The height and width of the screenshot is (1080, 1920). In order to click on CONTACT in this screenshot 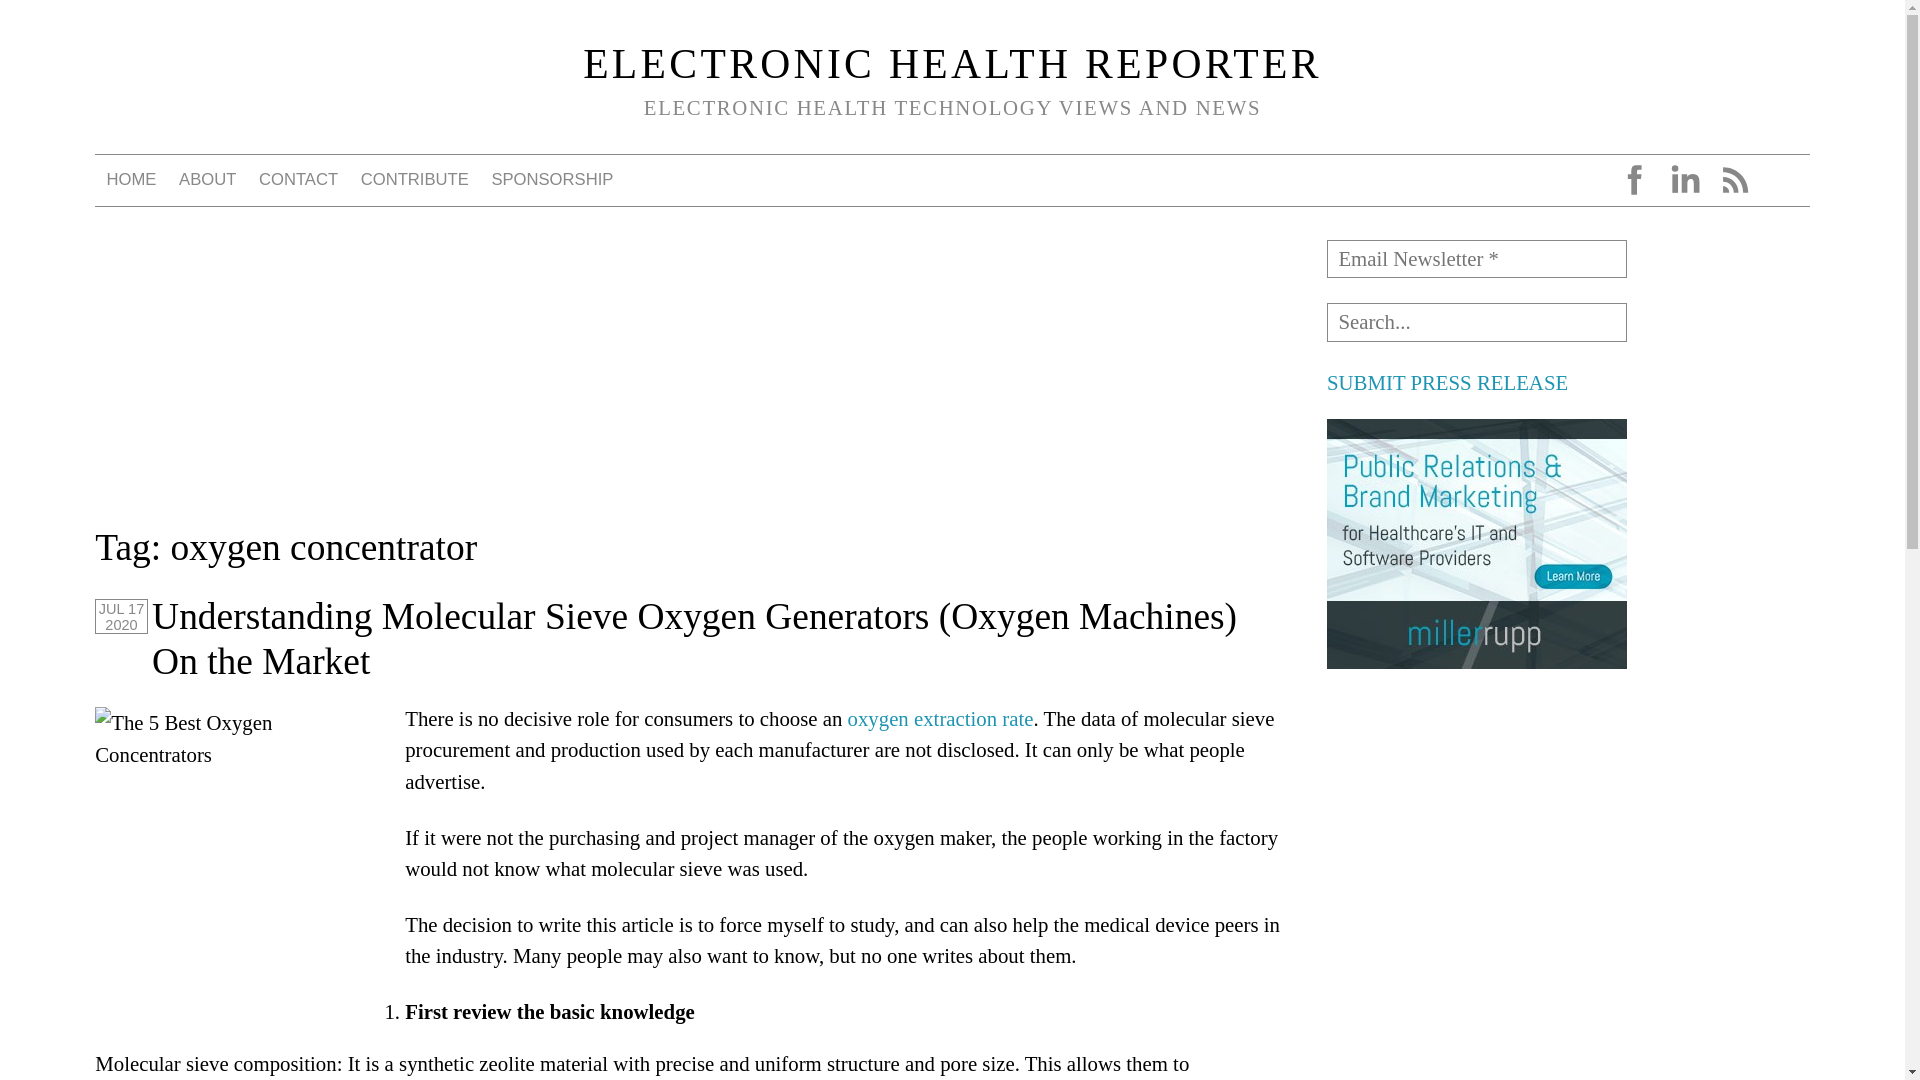, I will do `click(299, 179)`.